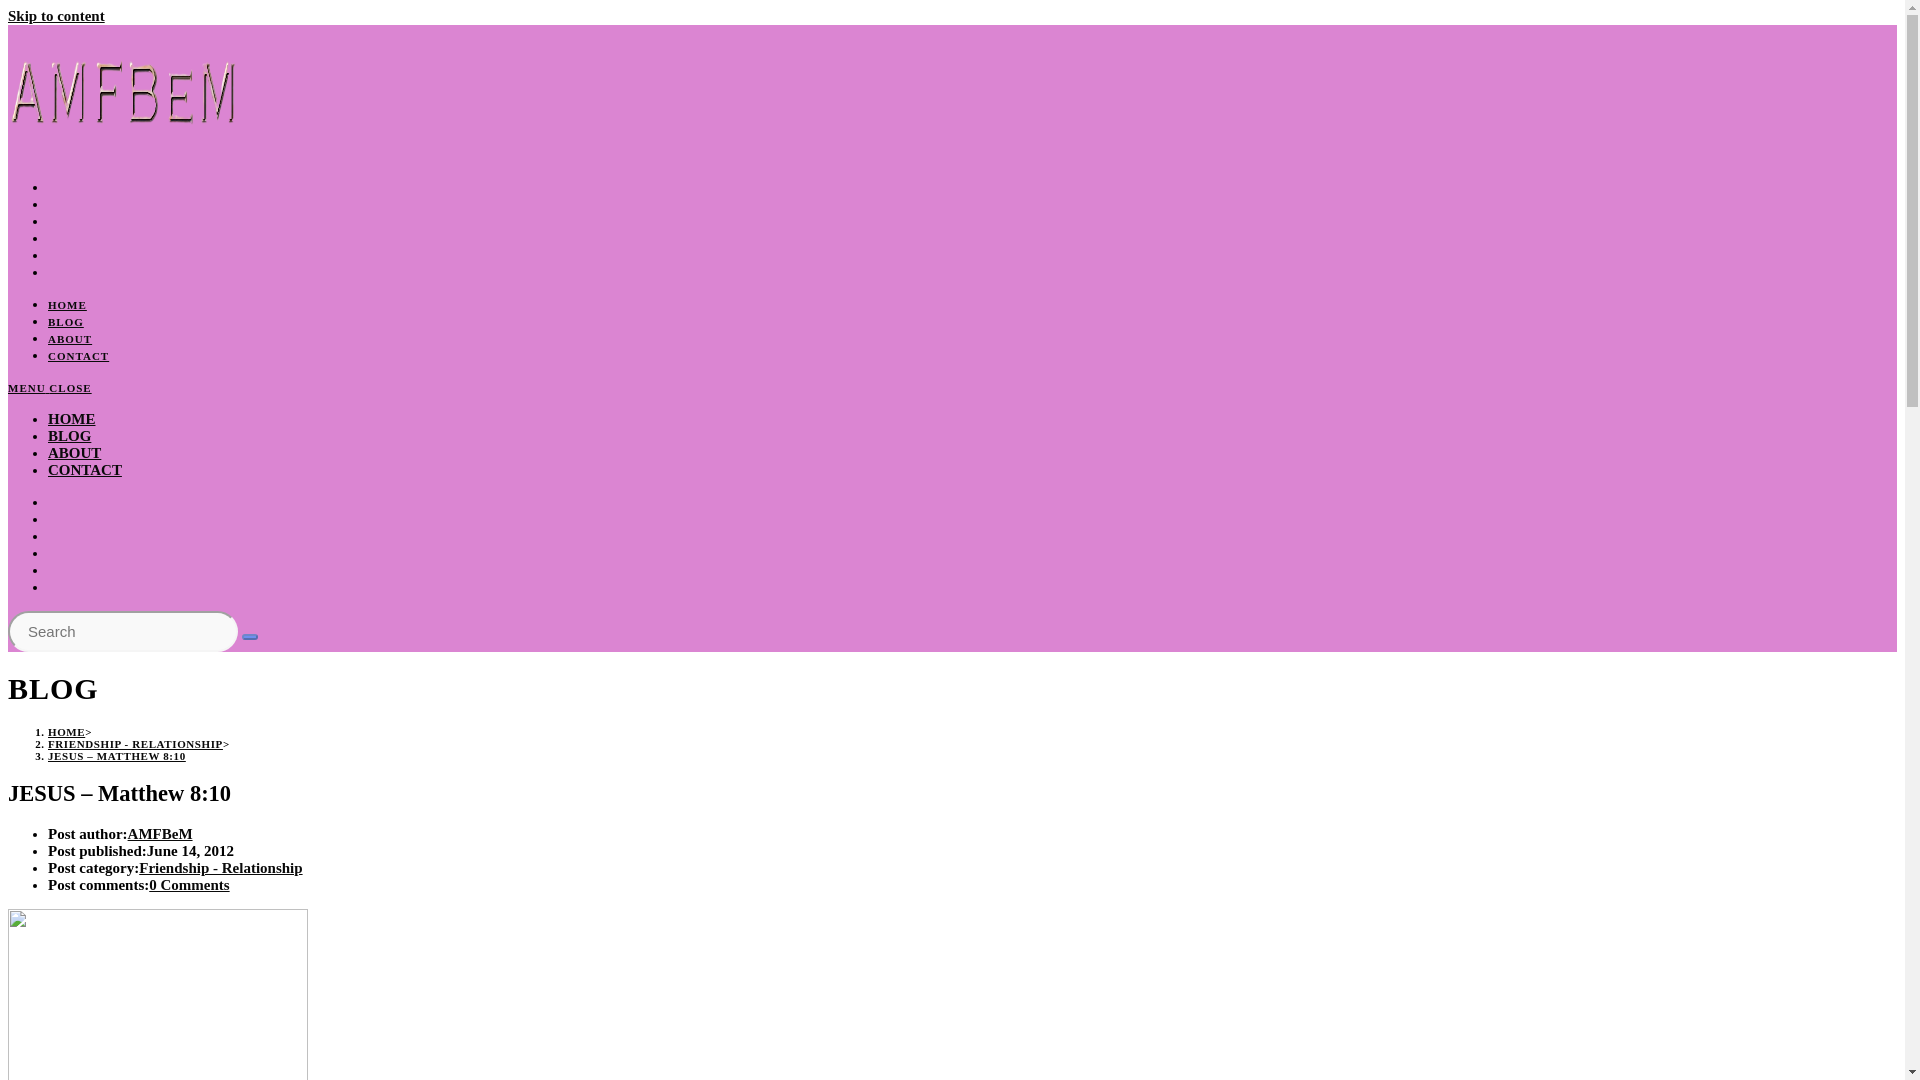  I want to click on HOME, so click(66, 731).